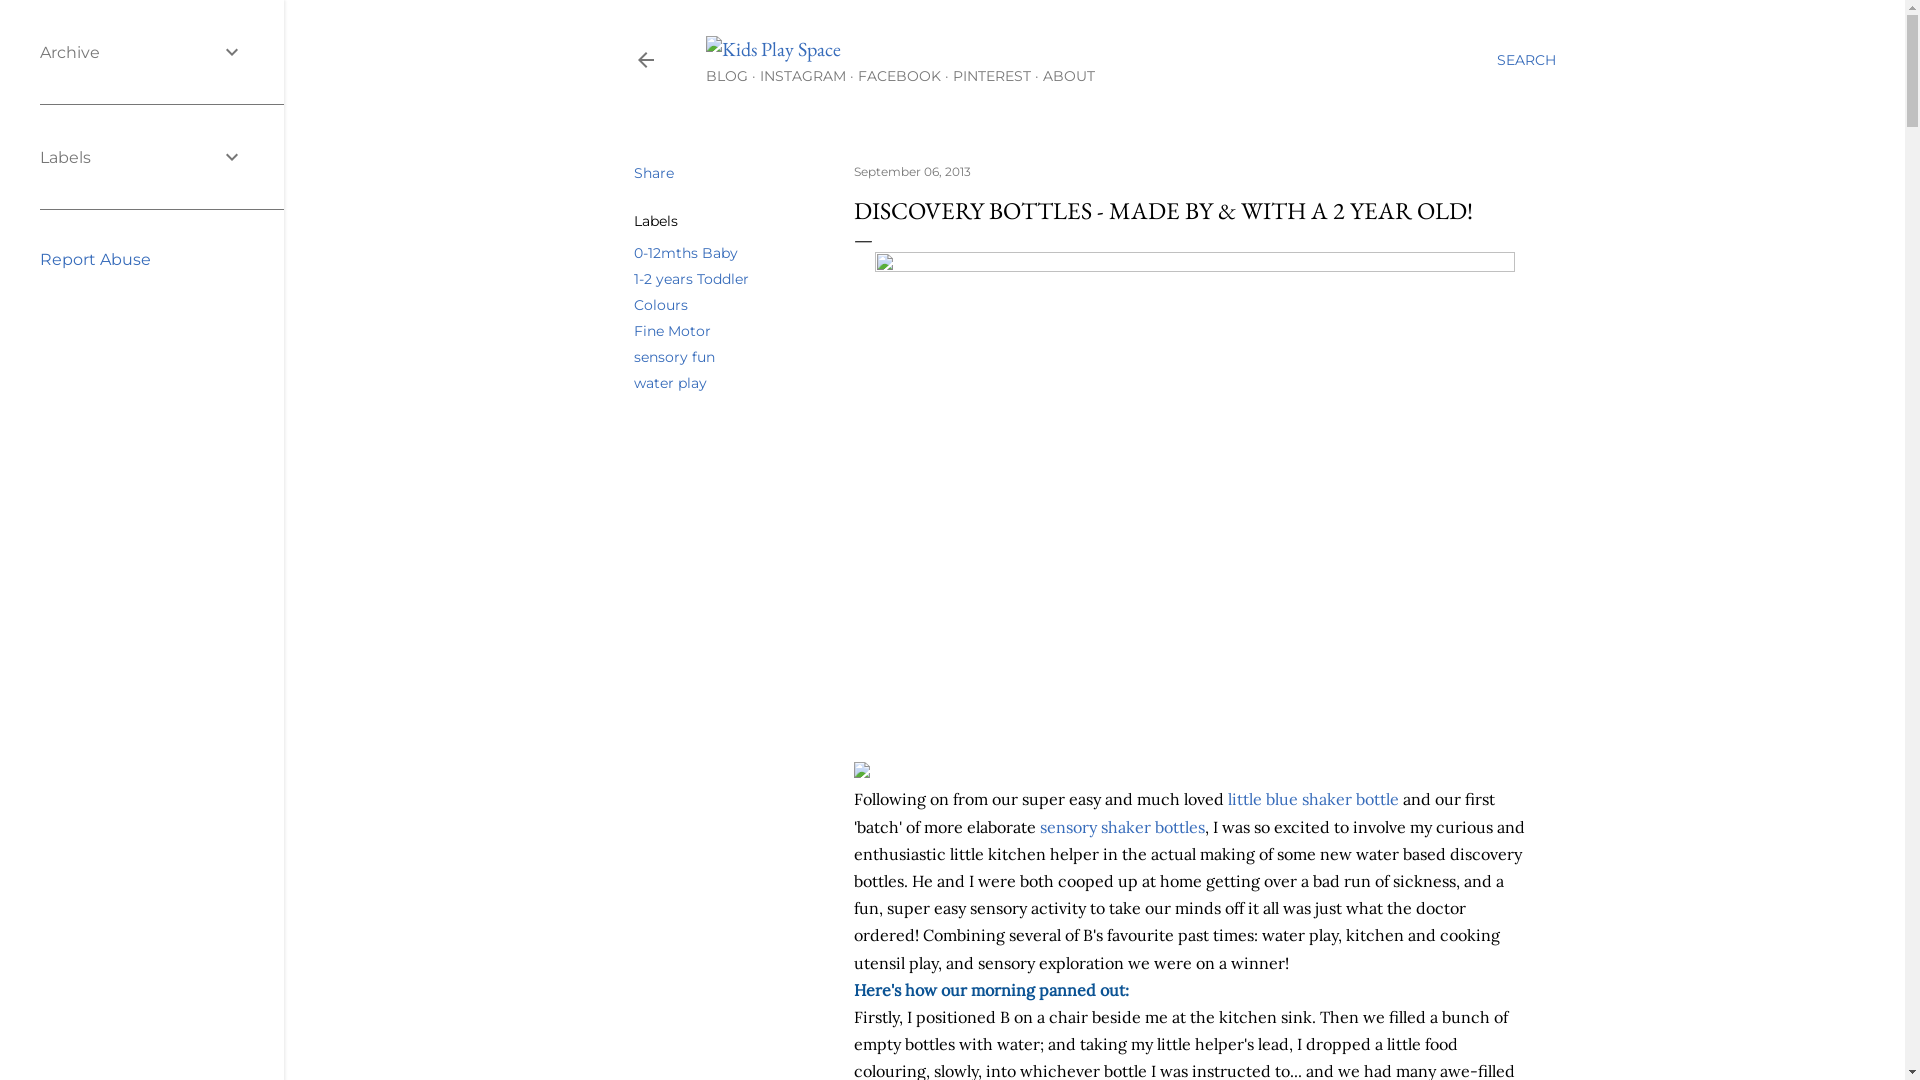 This screenshot has width=1920, height=1080. Describe the element at coordinates (1314, 799) in the screenshot. I see `little blue shaker bottle` at that location.